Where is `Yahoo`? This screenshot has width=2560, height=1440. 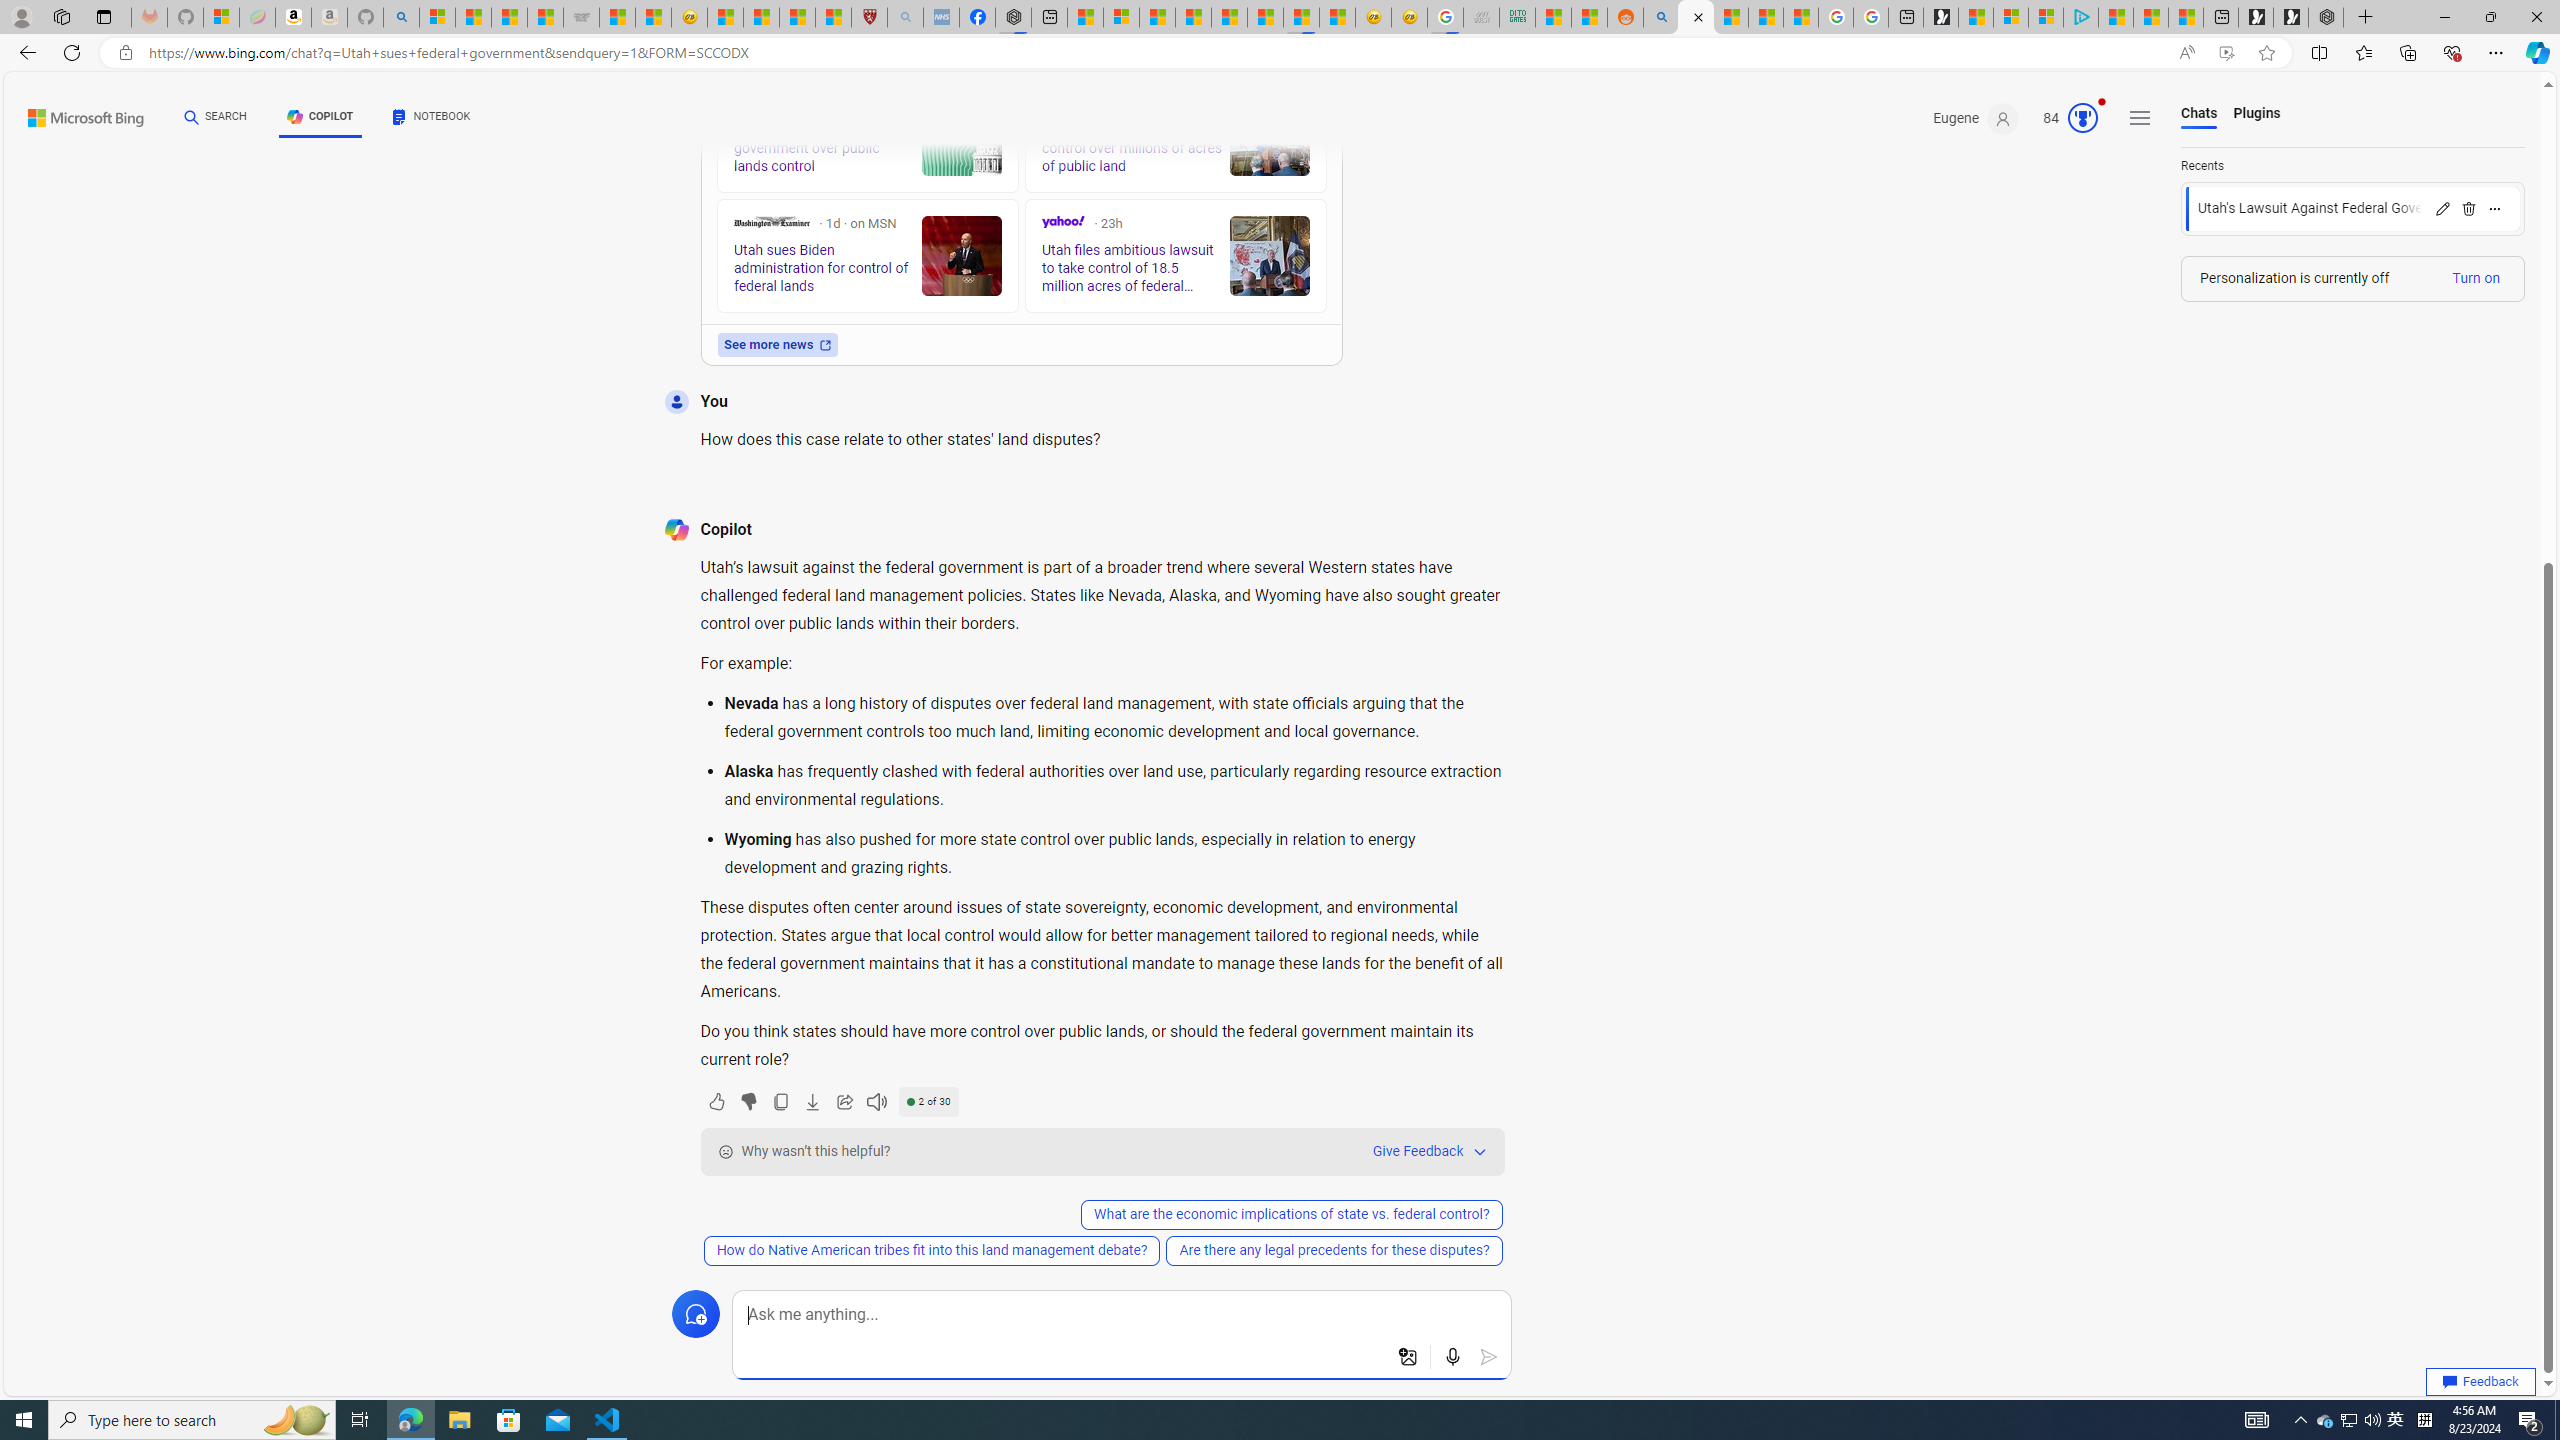
Yahoo is located at coordinates (1063, 222).